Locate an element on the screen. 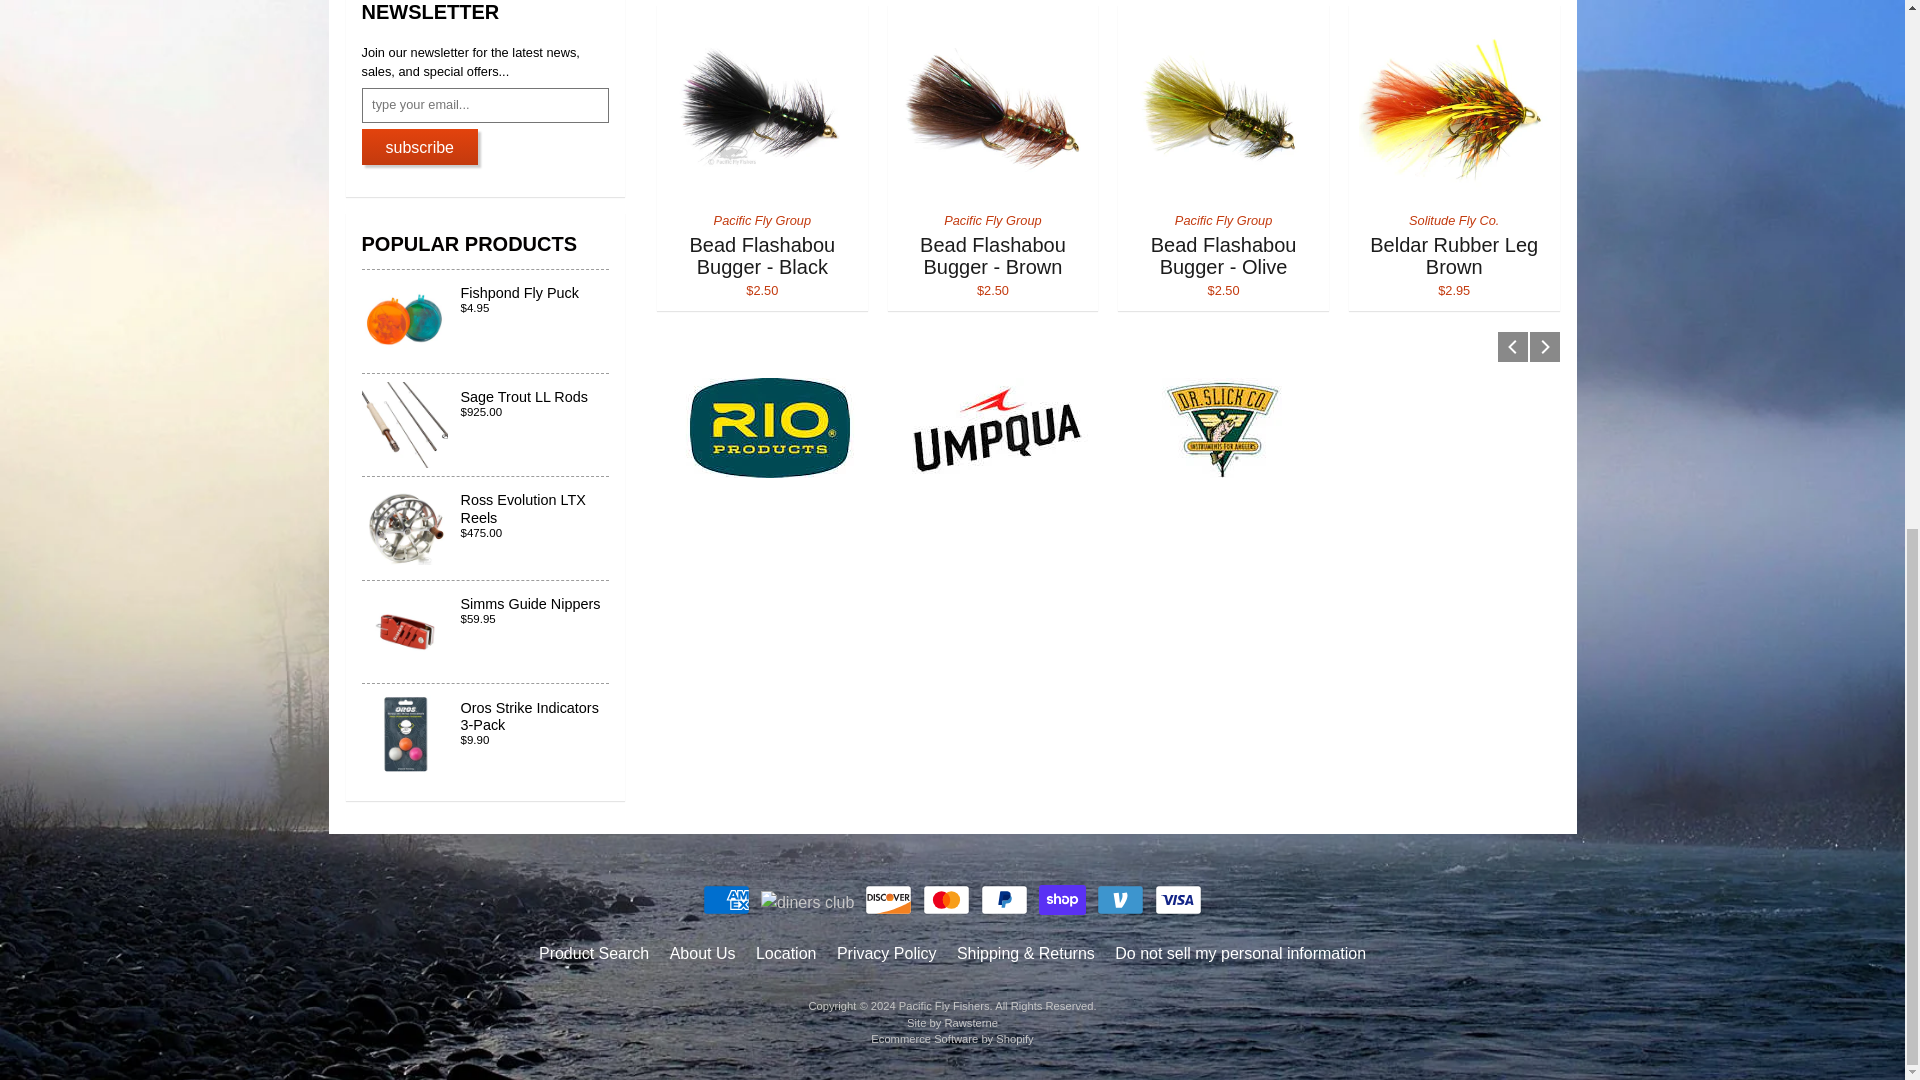  Fishpond Fly Puck is located at coordinates (486, 321).